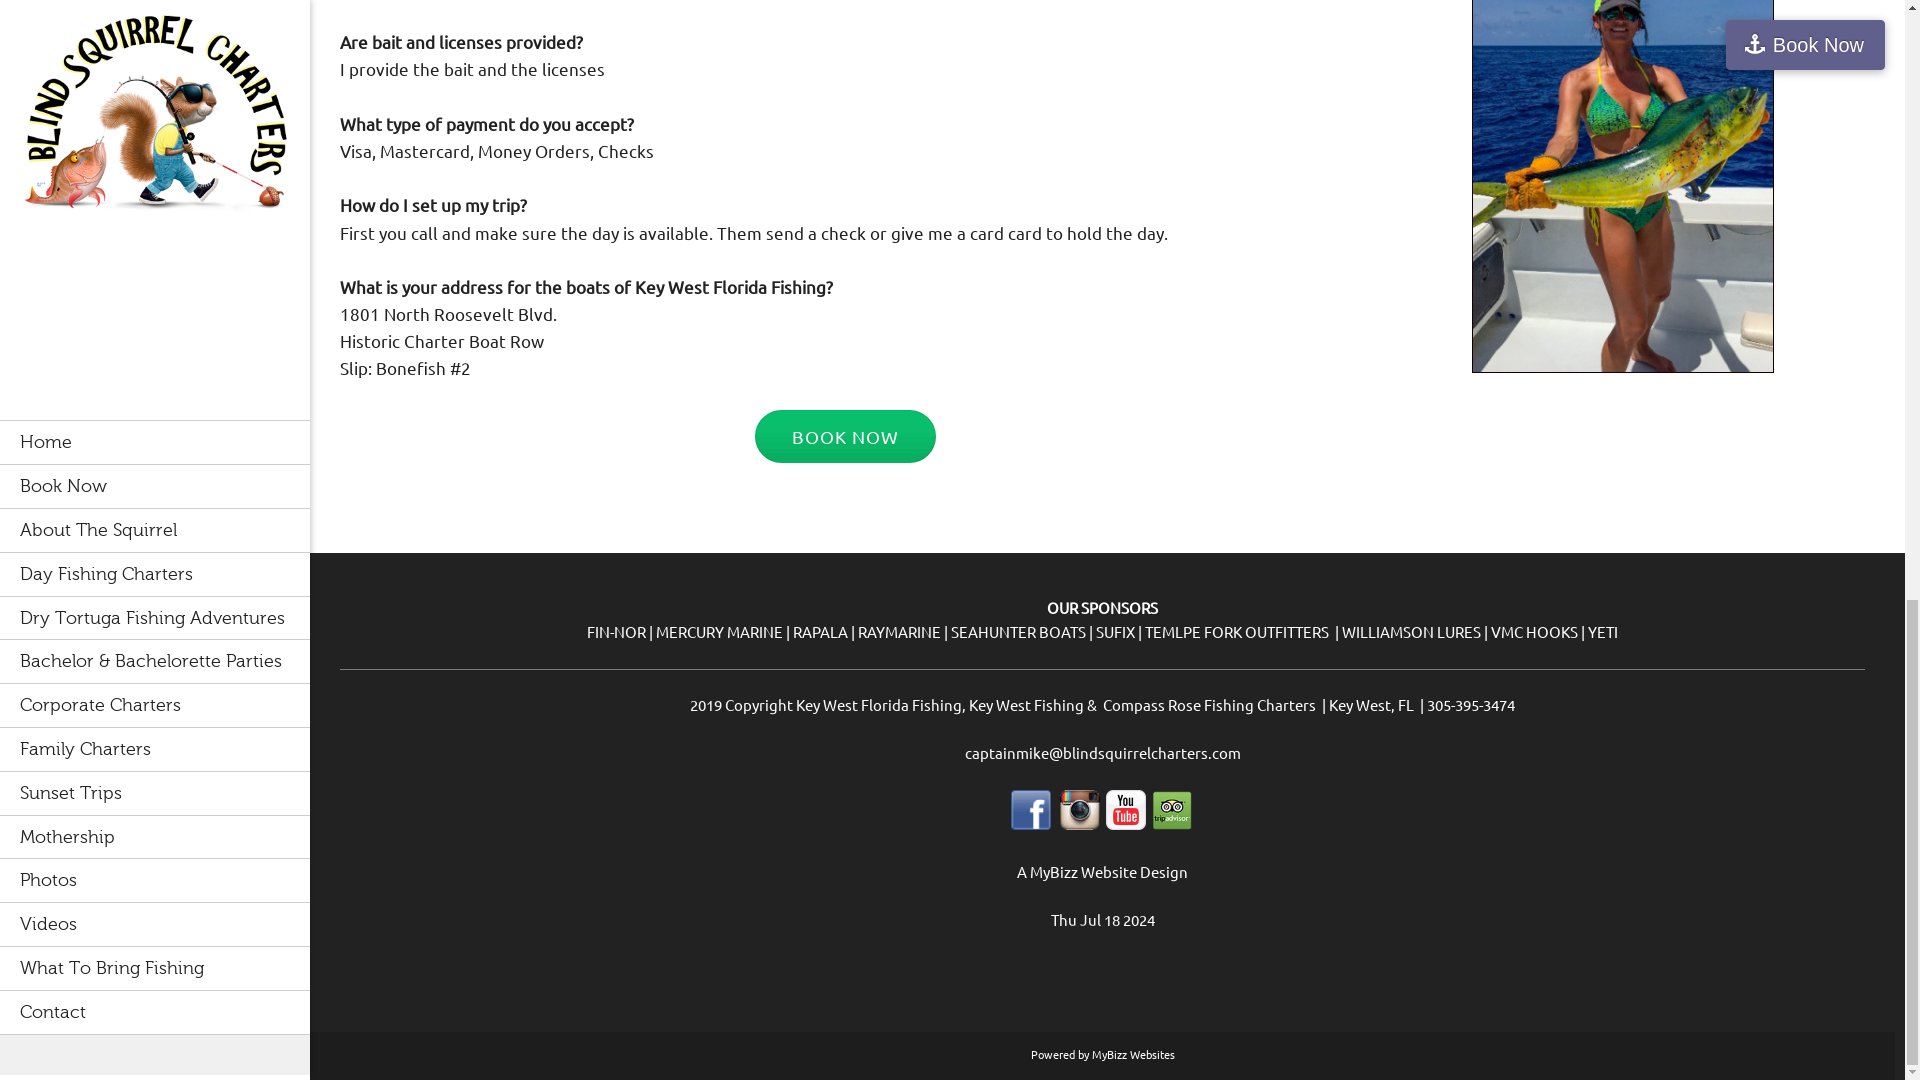  Describe the element at coordinates (1134, 1054) in the screenshot. I see `MyBizz Websites` at that location.